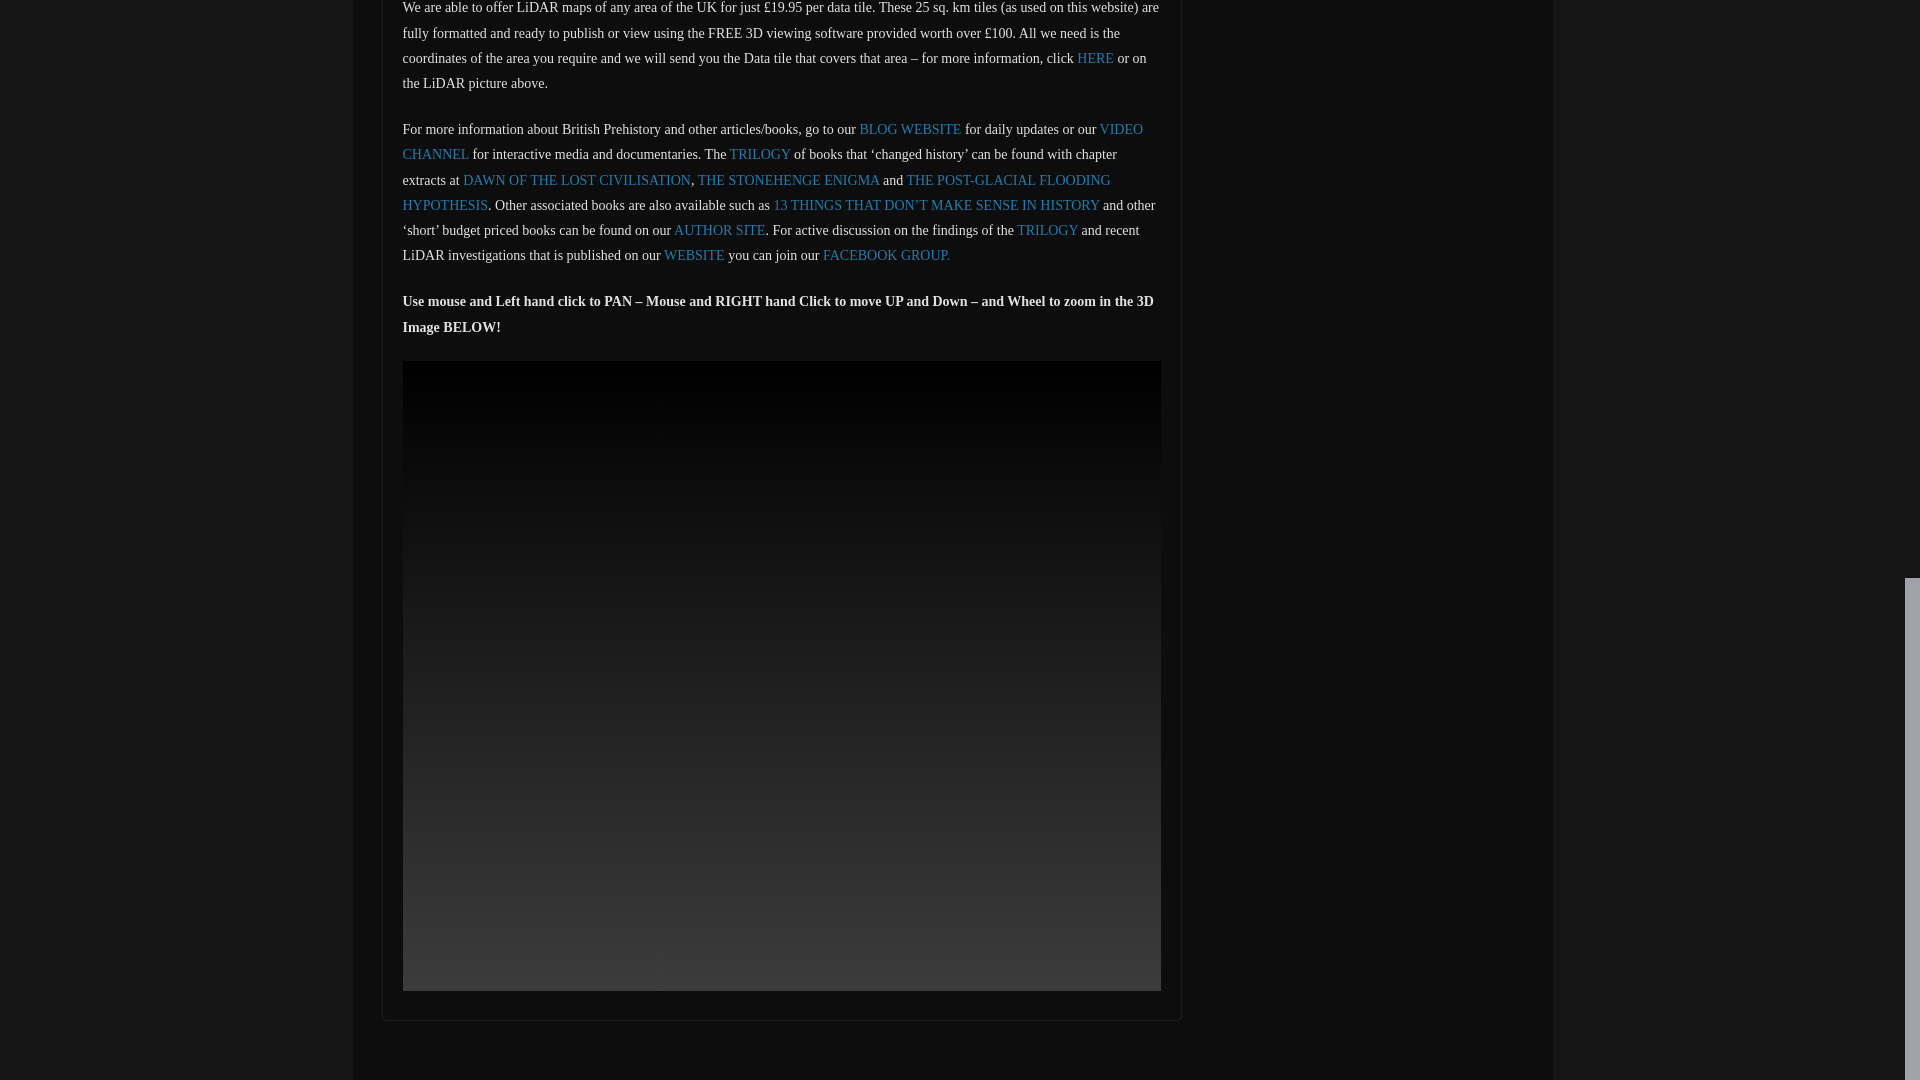  I want to click on HERE, so click(1095, 58).